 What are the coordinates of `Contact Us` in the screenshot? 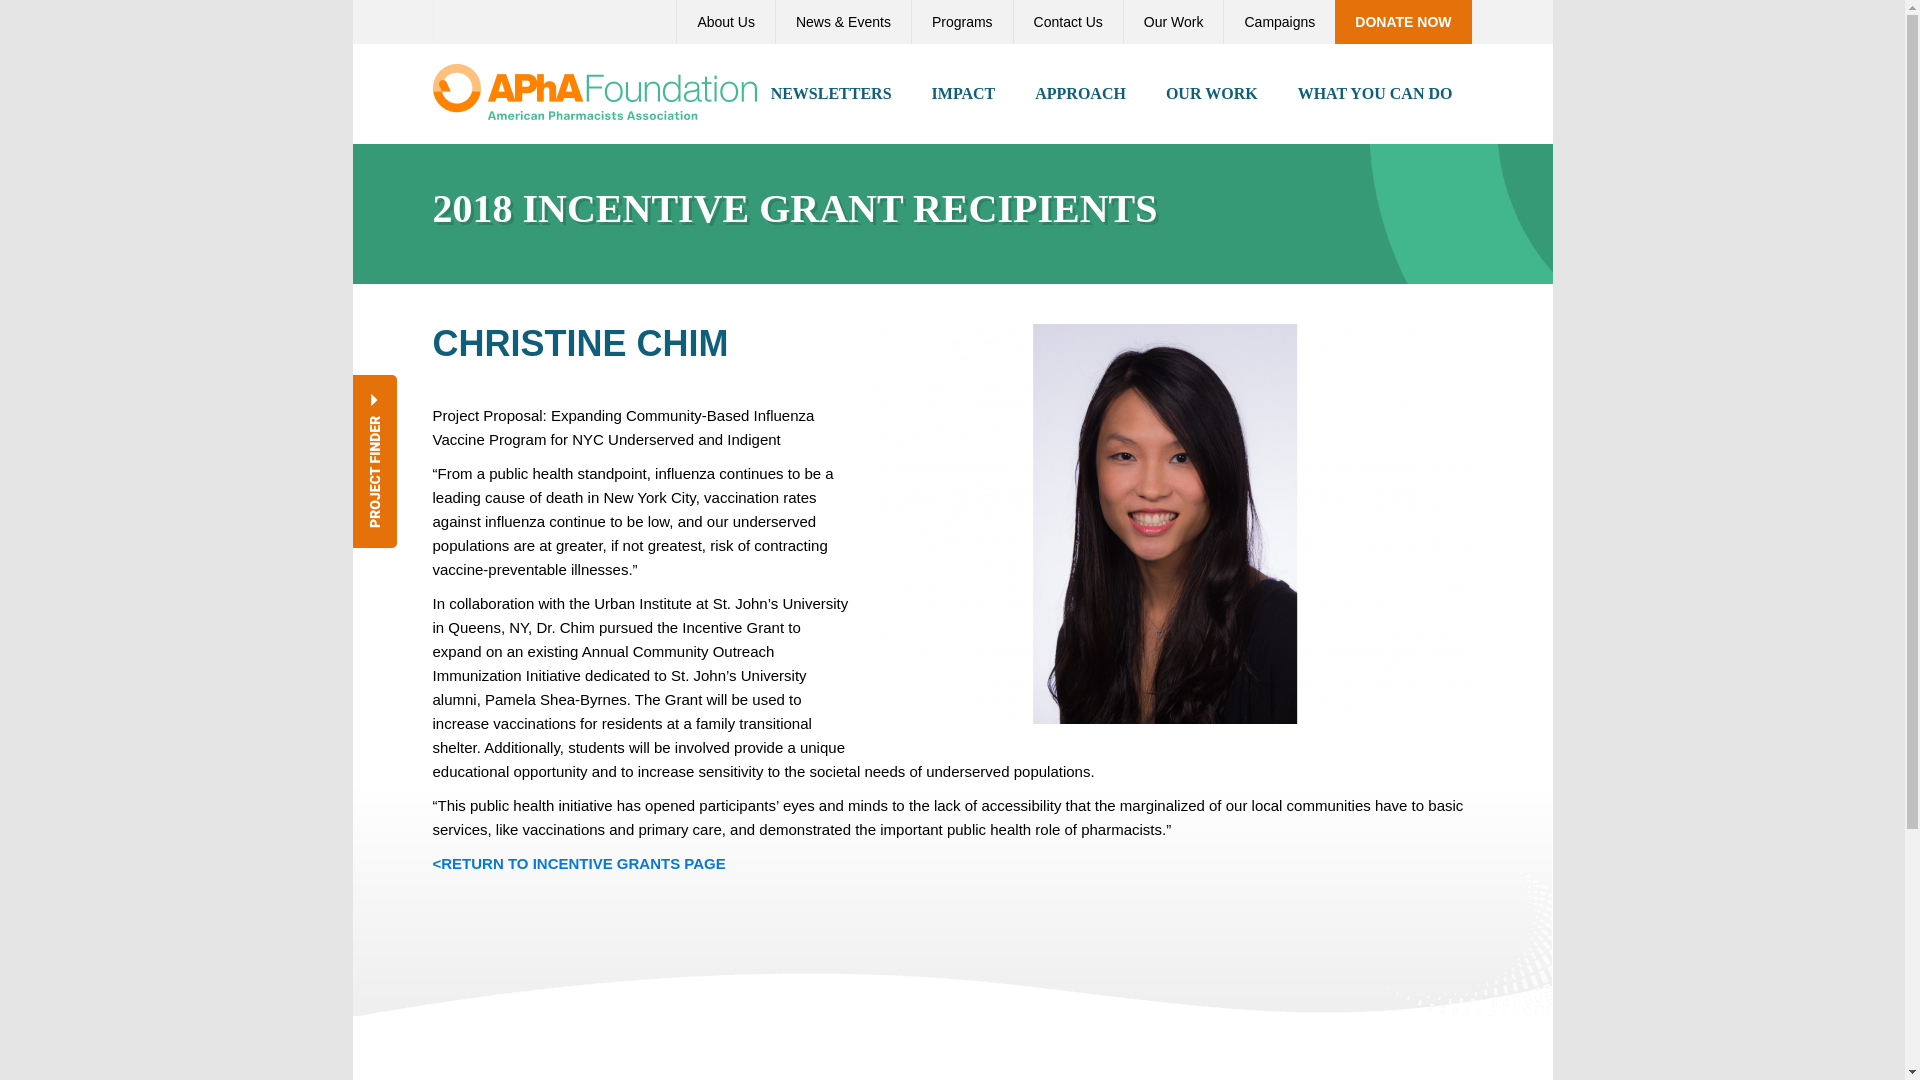 It's located at (1068, 22).